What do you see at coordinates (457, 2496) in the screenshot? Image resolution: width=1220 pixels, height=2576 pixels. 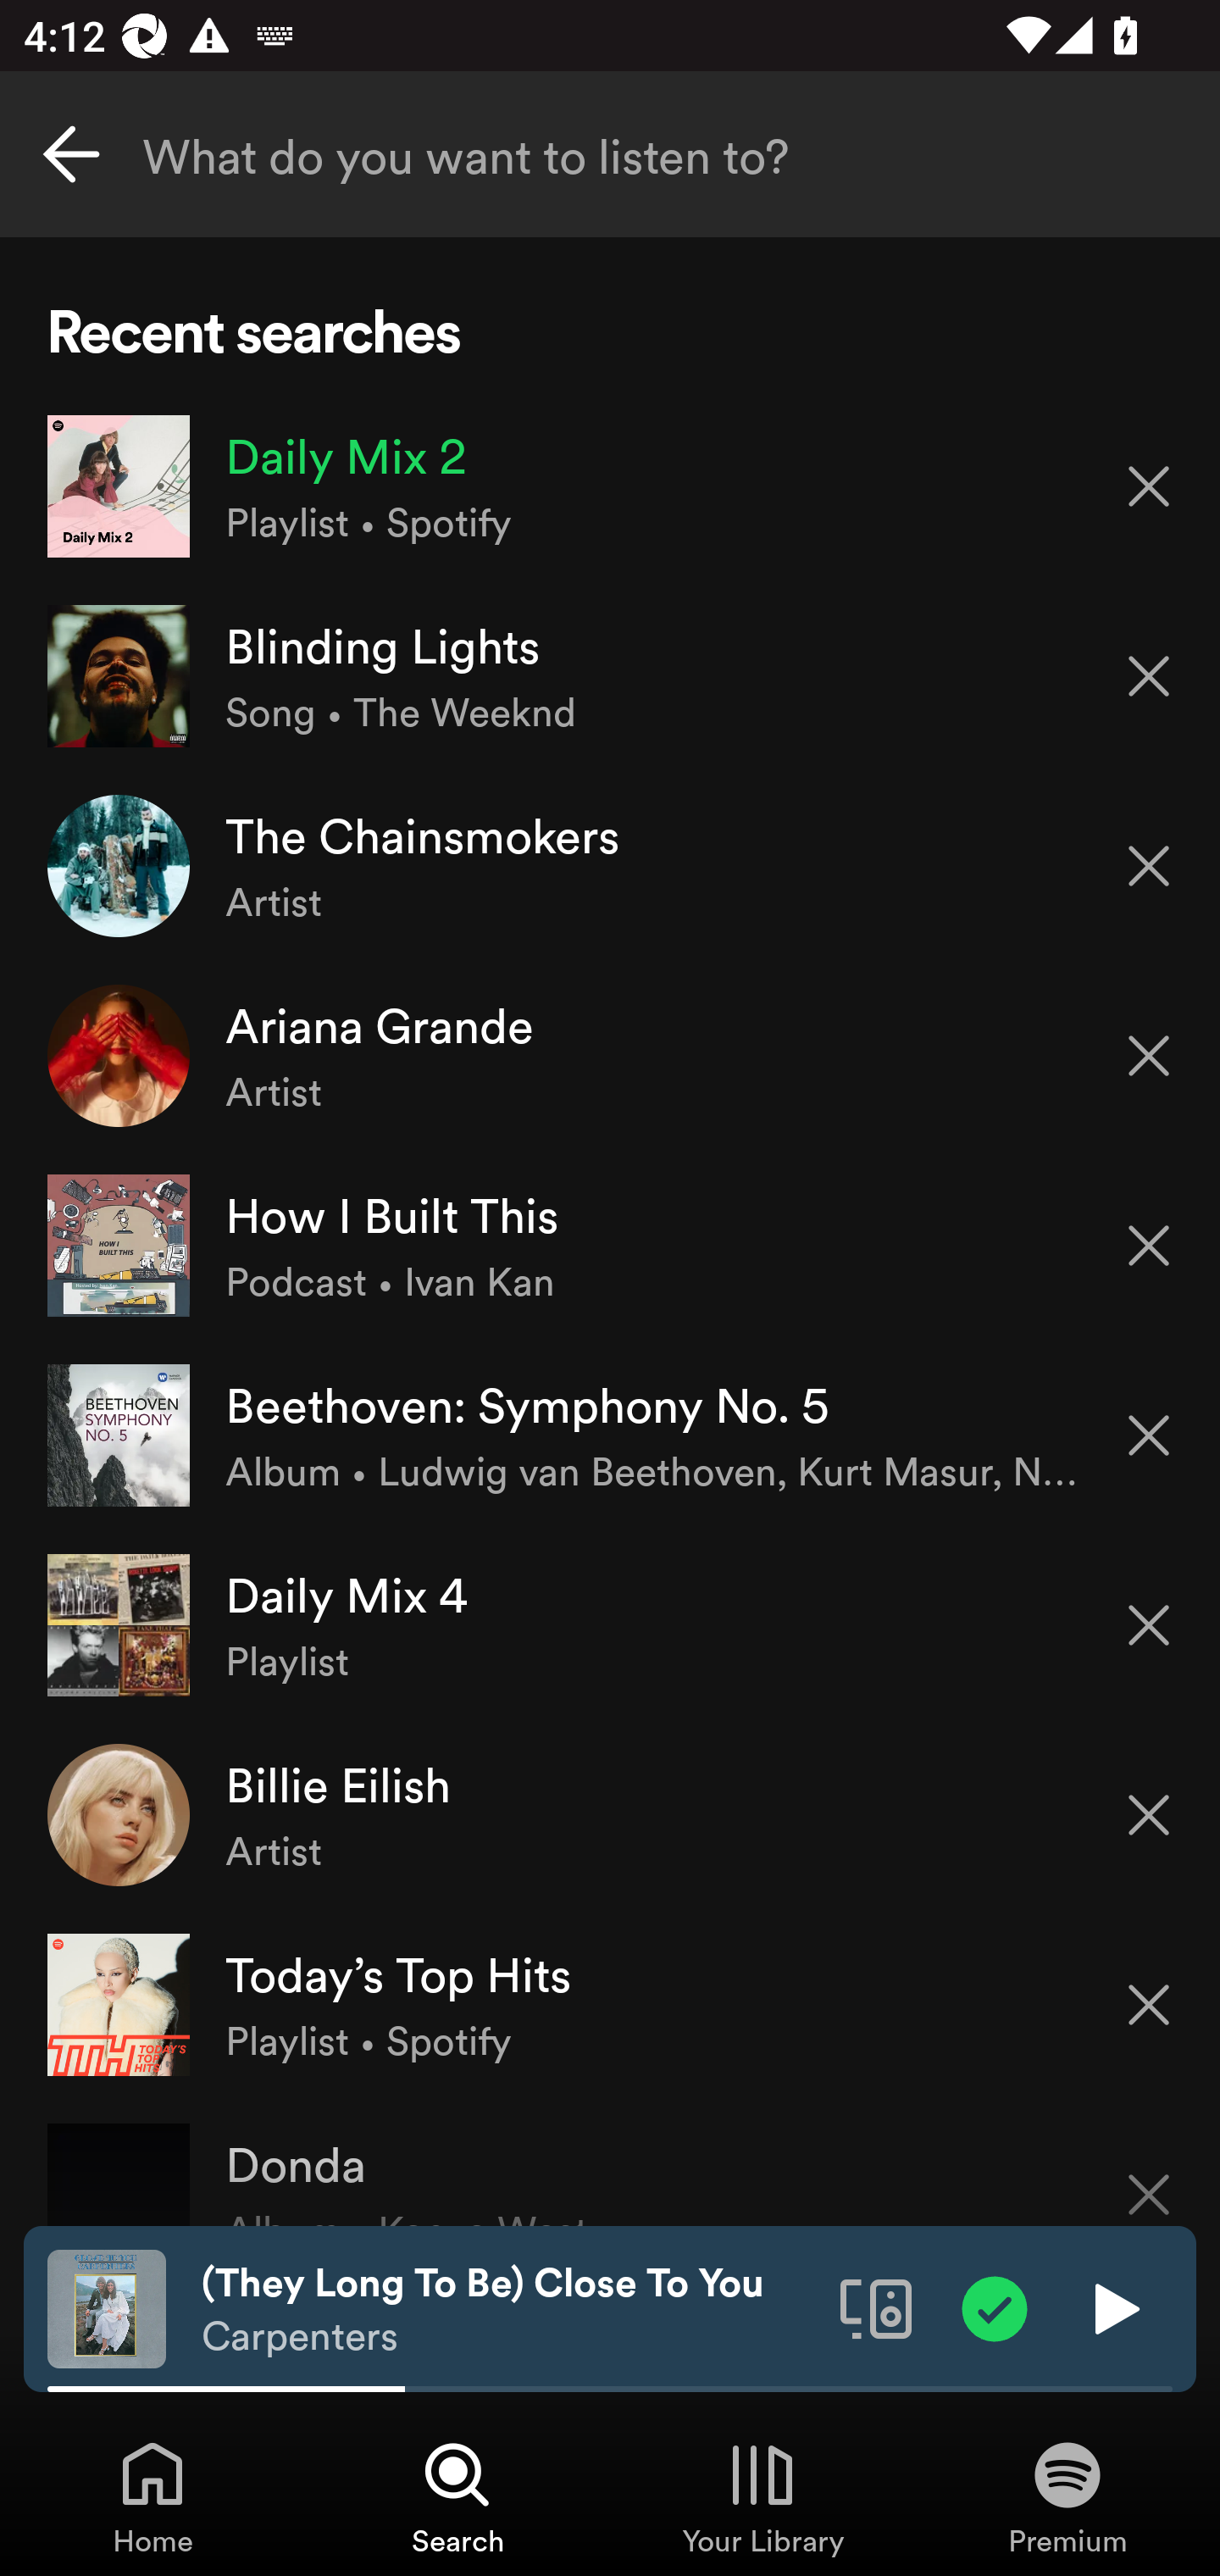 I see `Search, Tab 2 of 4 Search Search` at bounding box center [457, 2496].